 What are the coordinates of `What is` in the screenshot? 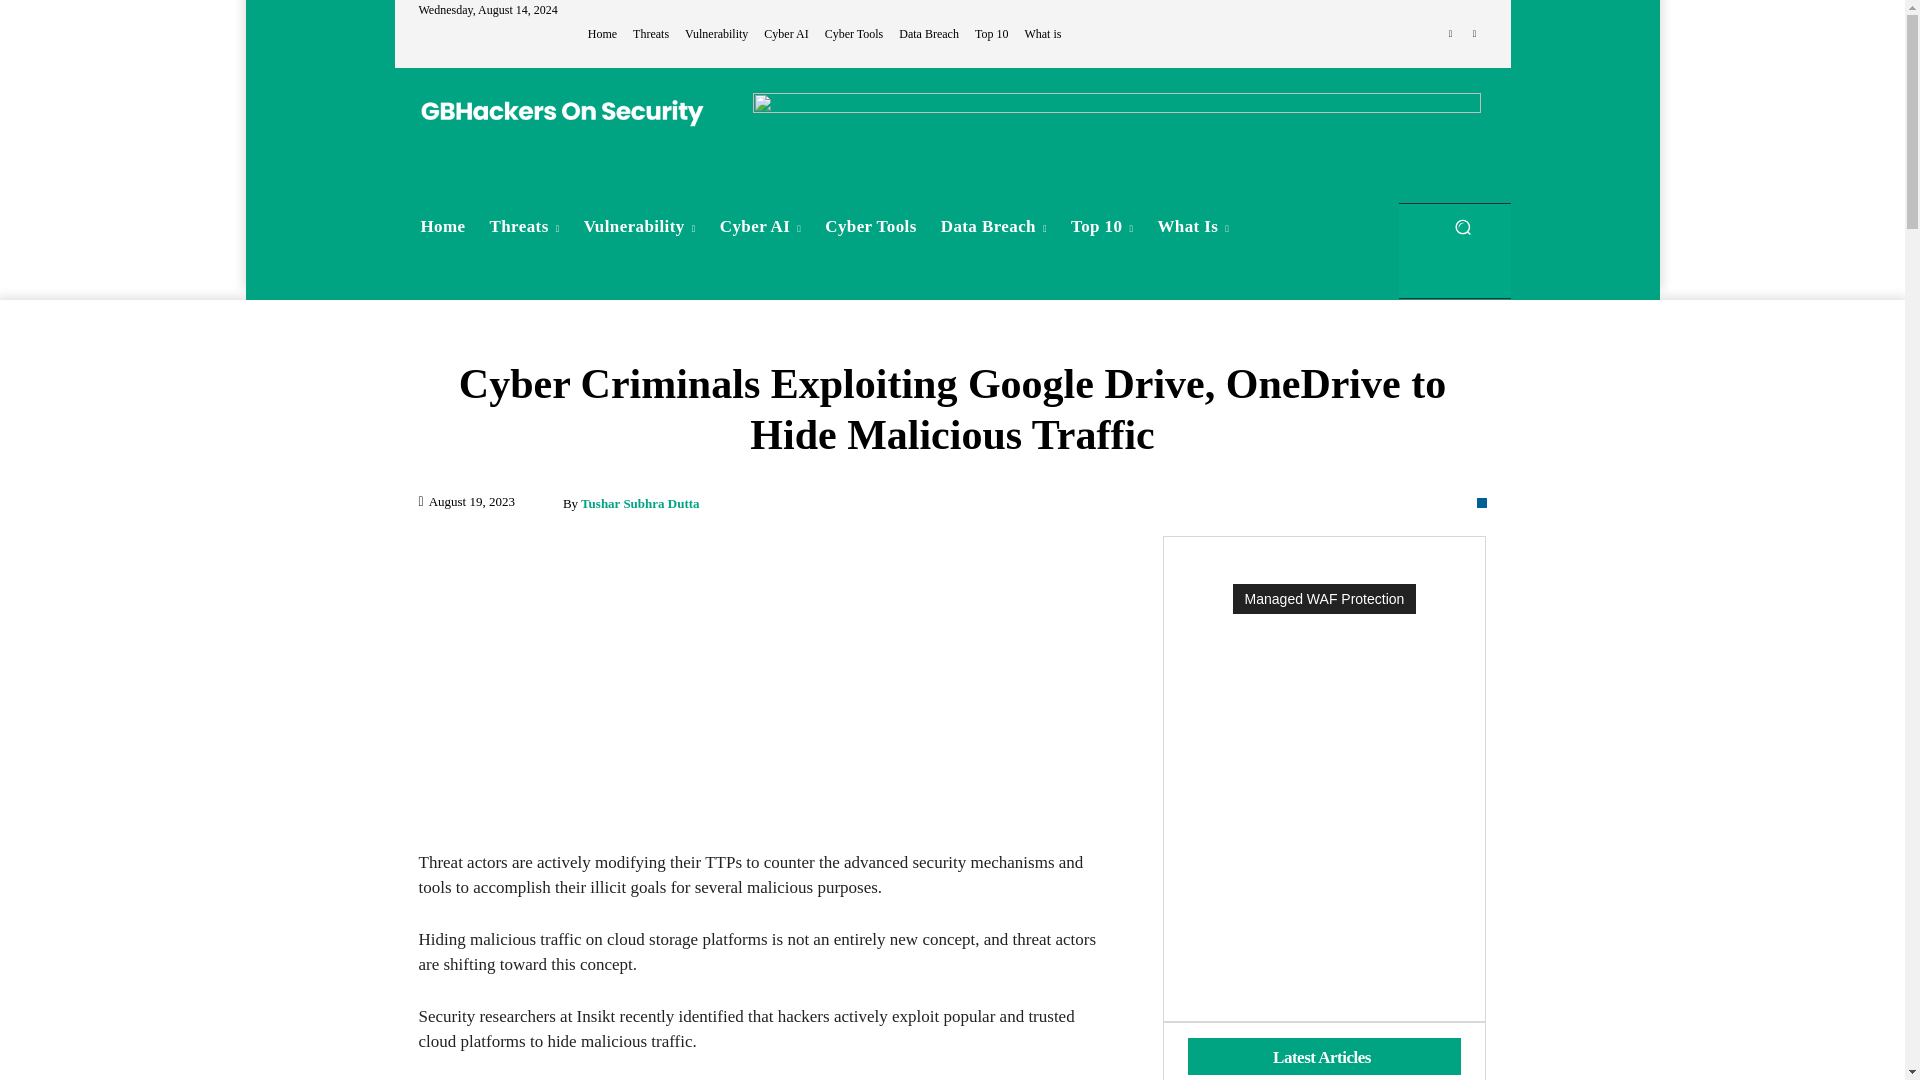 It's located at (1042, 34).